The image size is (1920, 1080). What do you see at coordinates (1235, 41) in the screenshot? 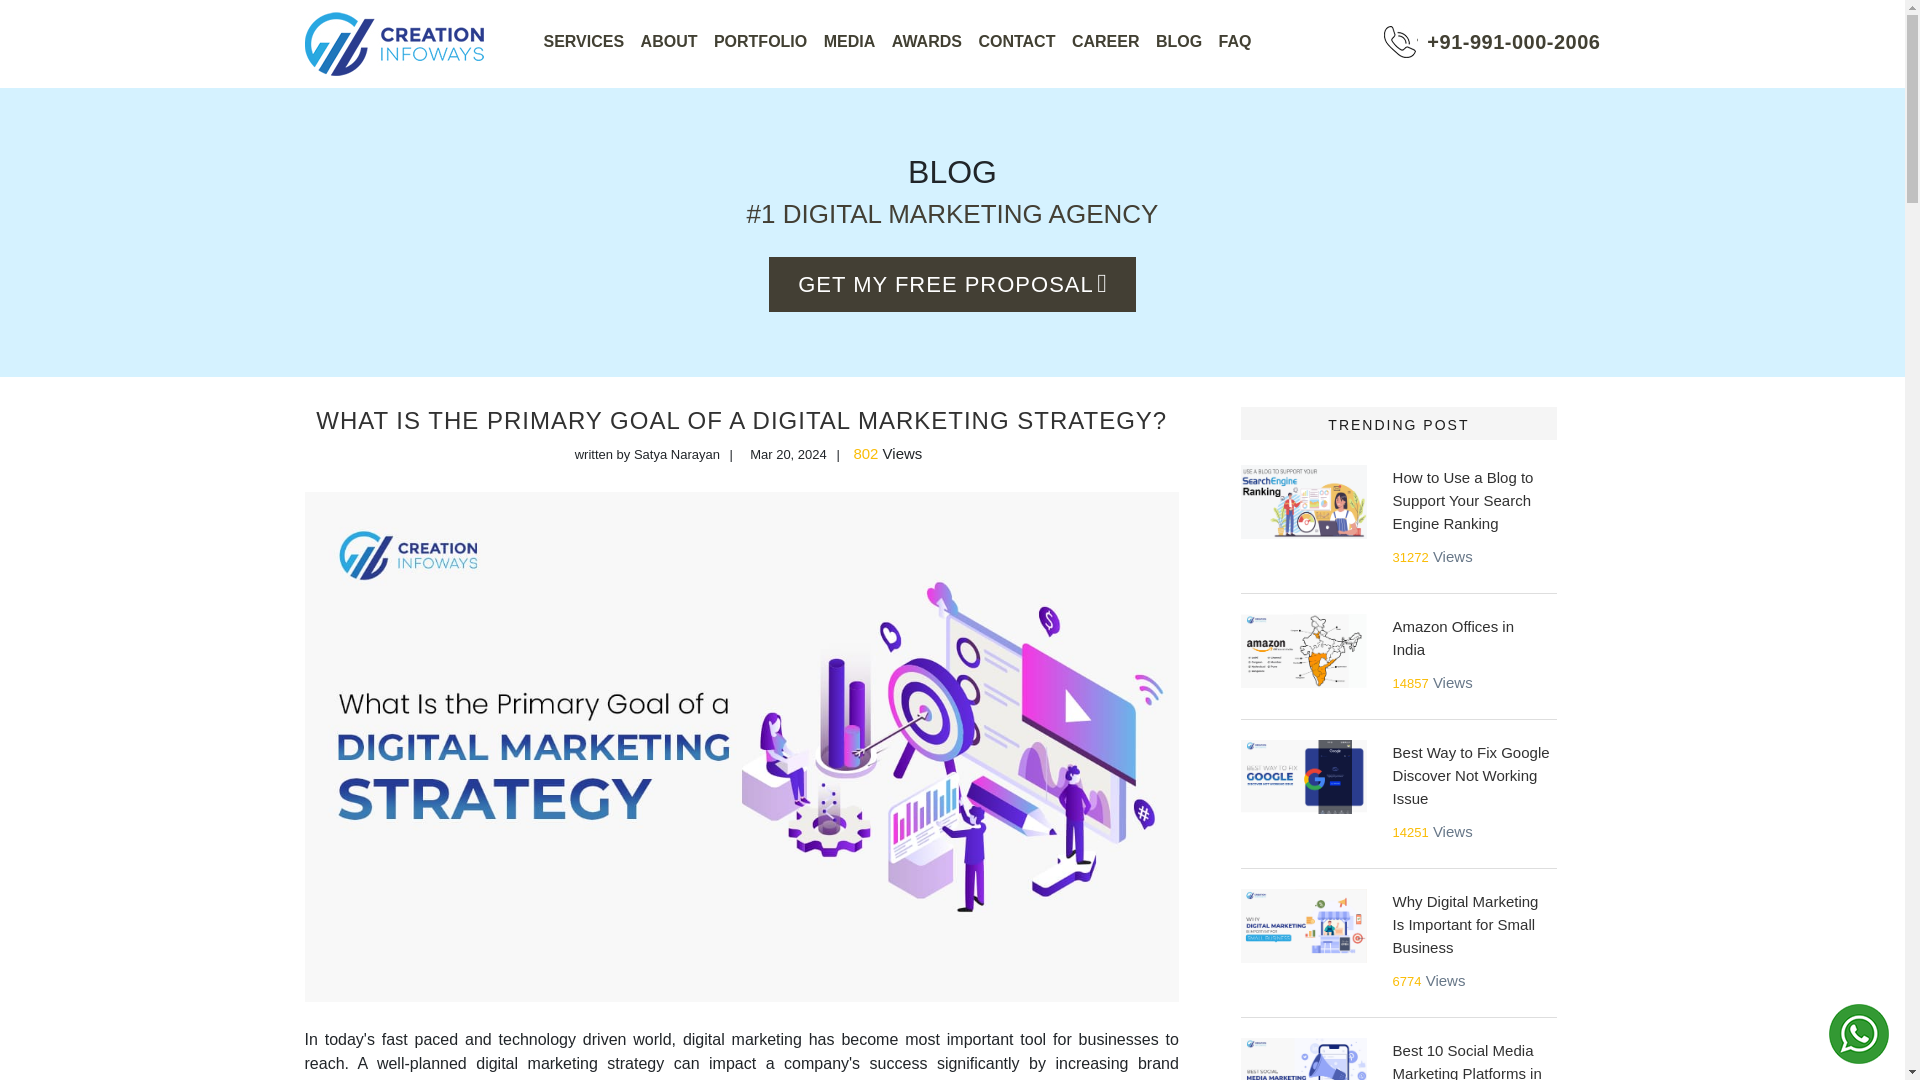
I see `FAQ` at bounding box center [1235, 41].